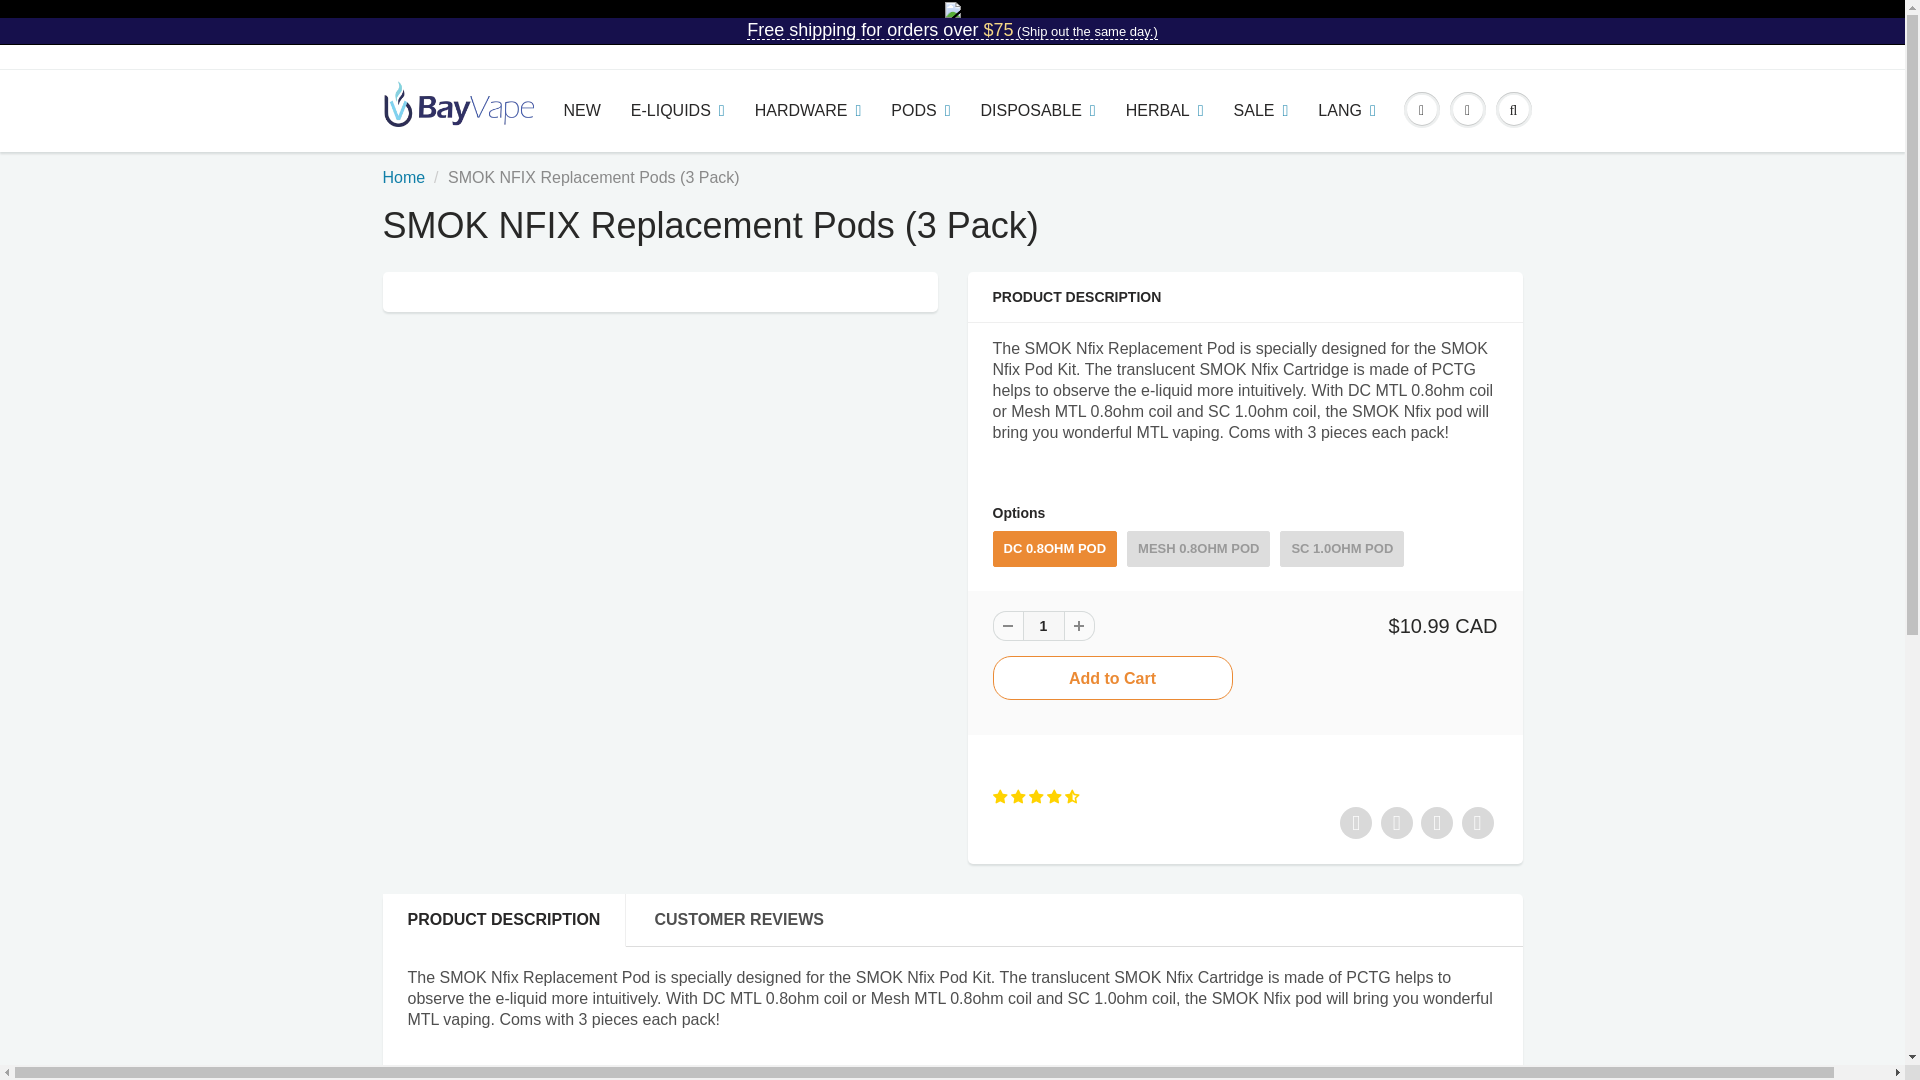  I want to click on E-LIQUIDS, so click(678, 111).